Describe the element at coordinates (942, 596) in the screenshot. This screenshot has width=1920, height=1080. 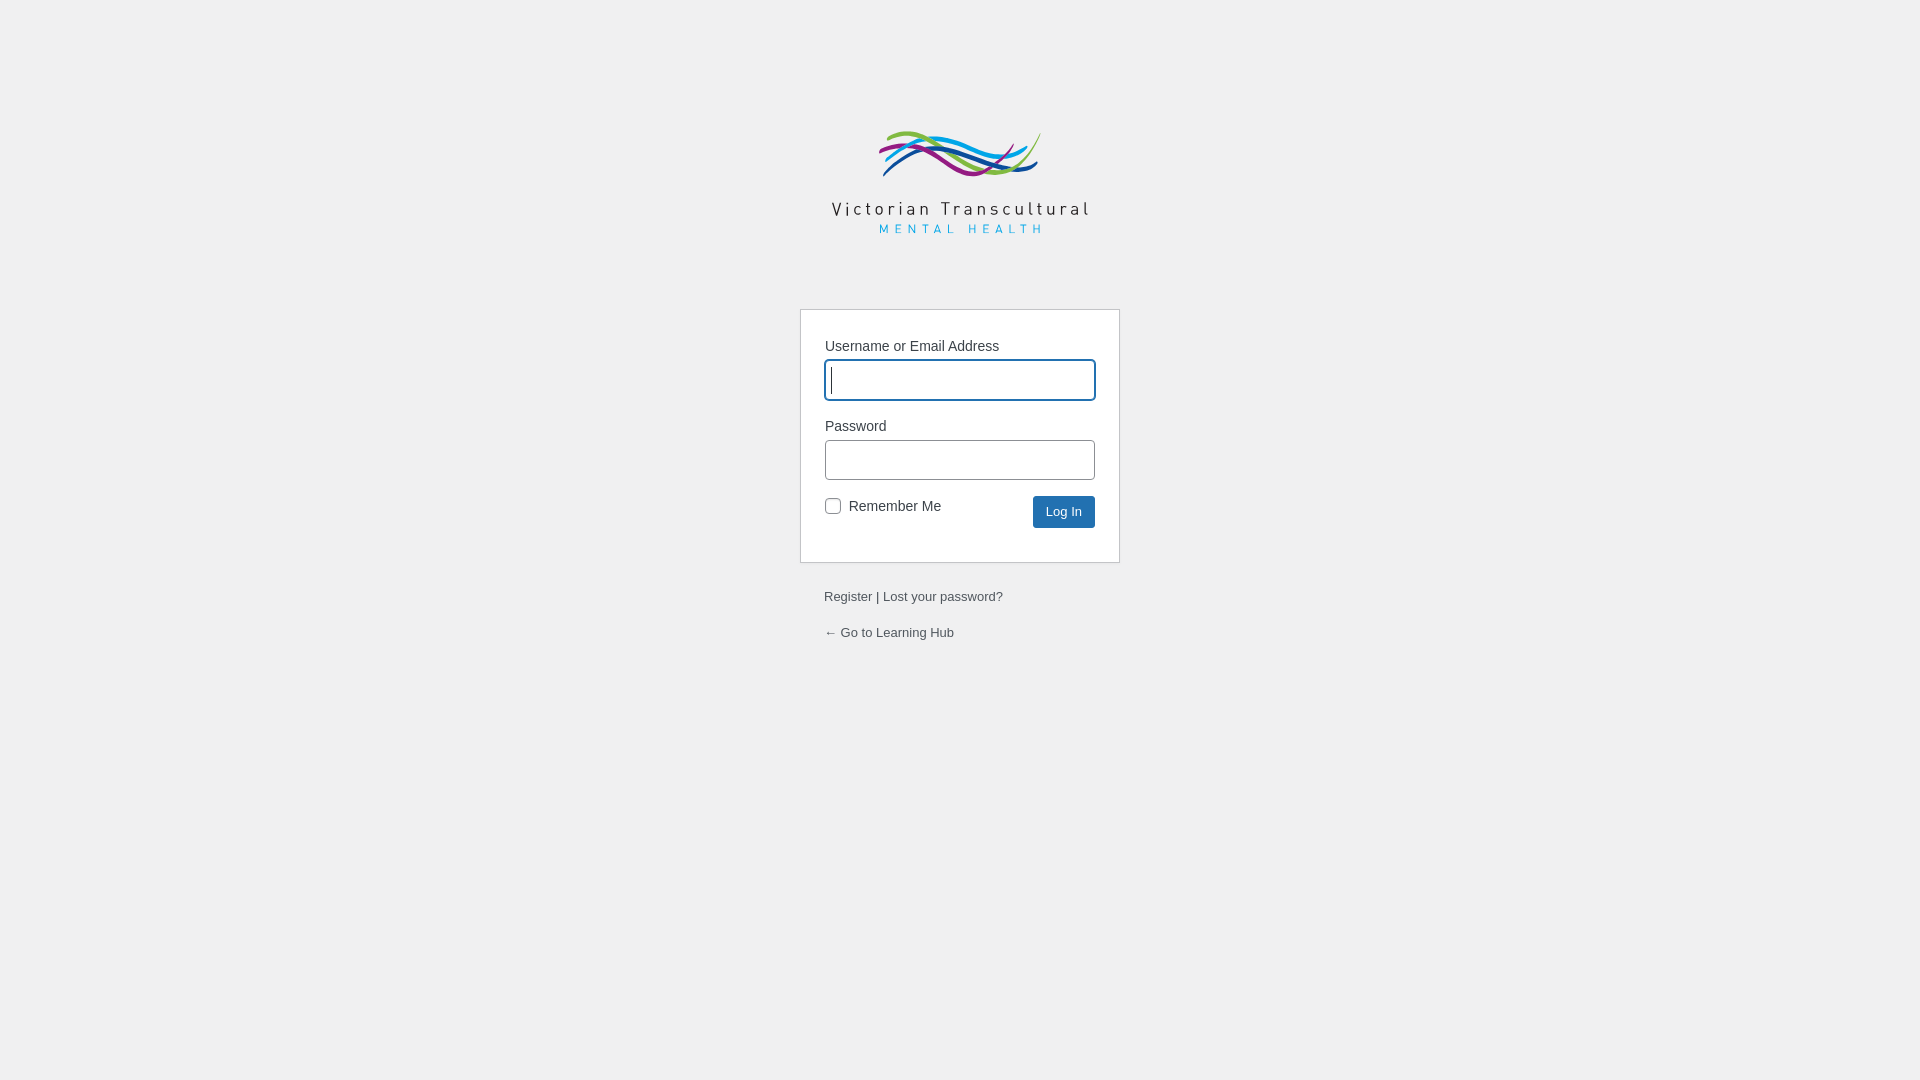
I see `Lost your password?` at that location.